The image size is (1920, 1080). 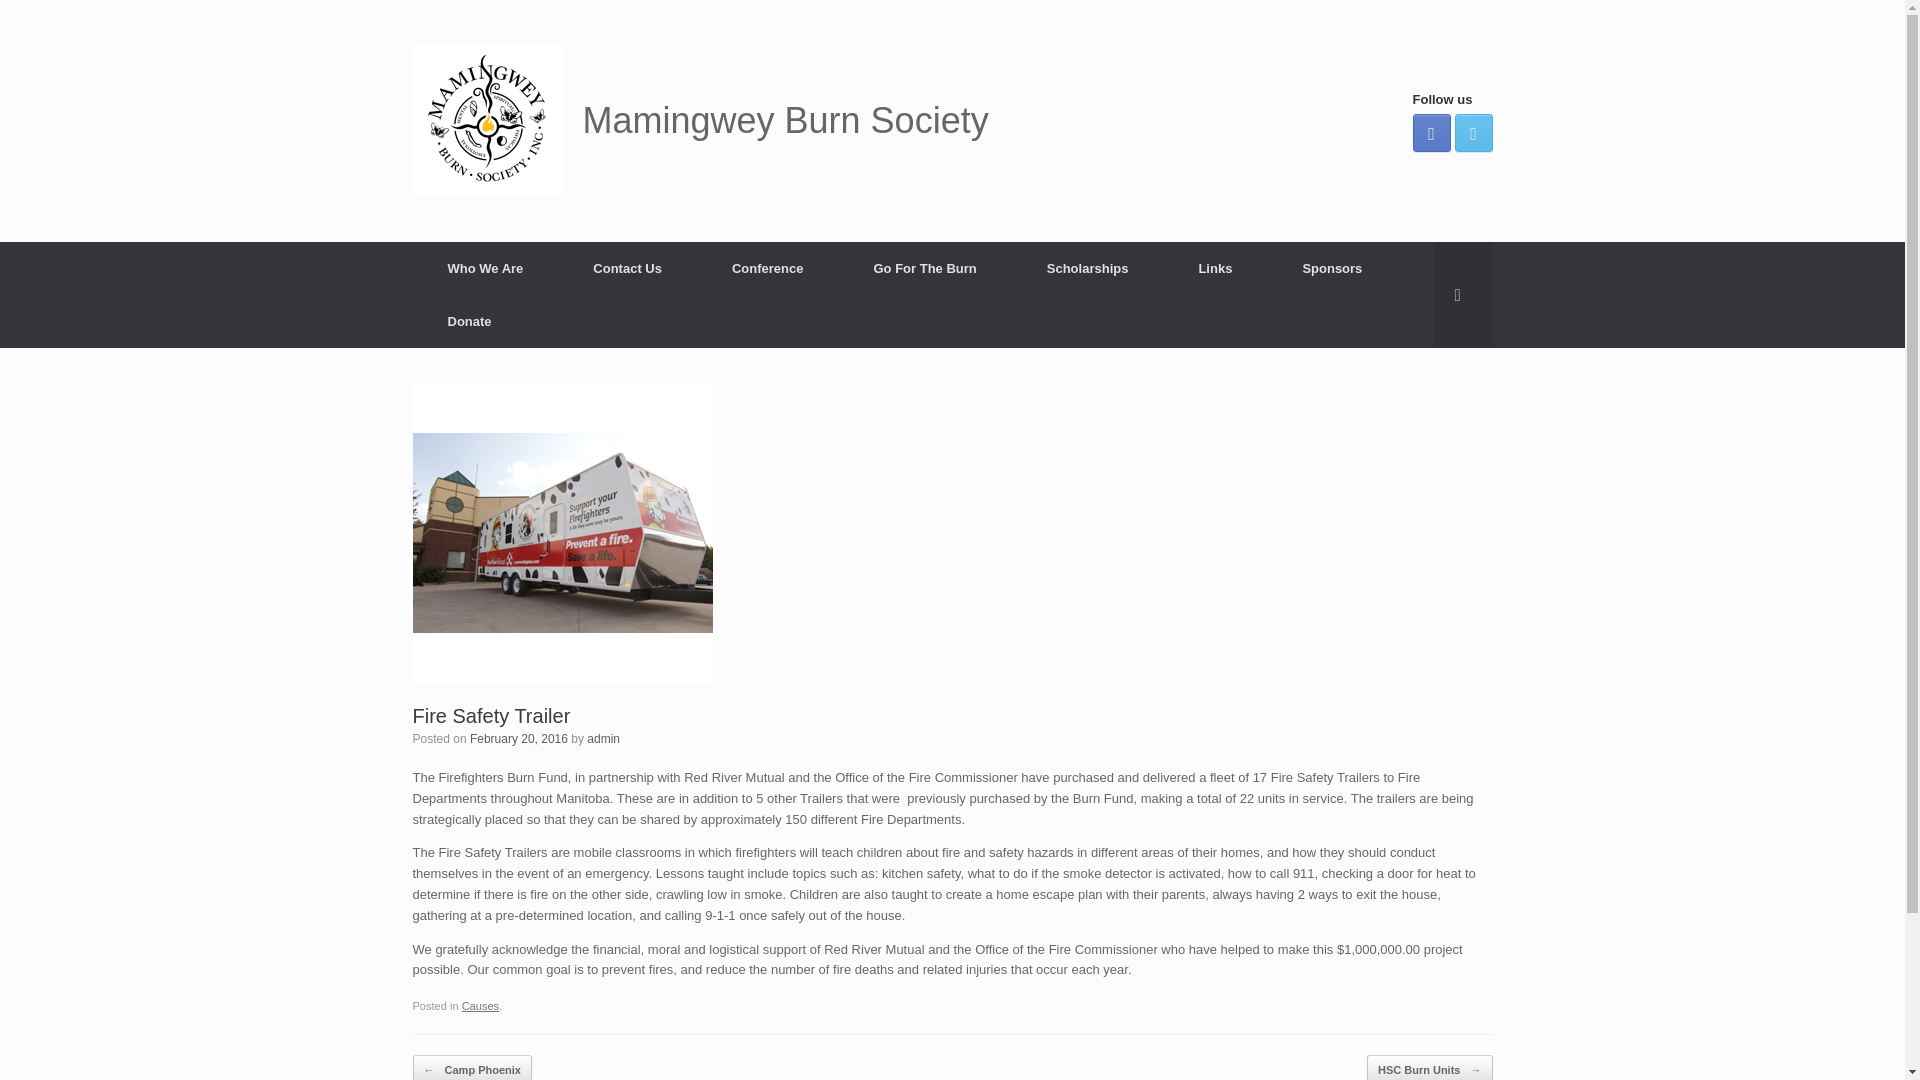 I want to click on Scholarships, so click(x=1087, y=268).